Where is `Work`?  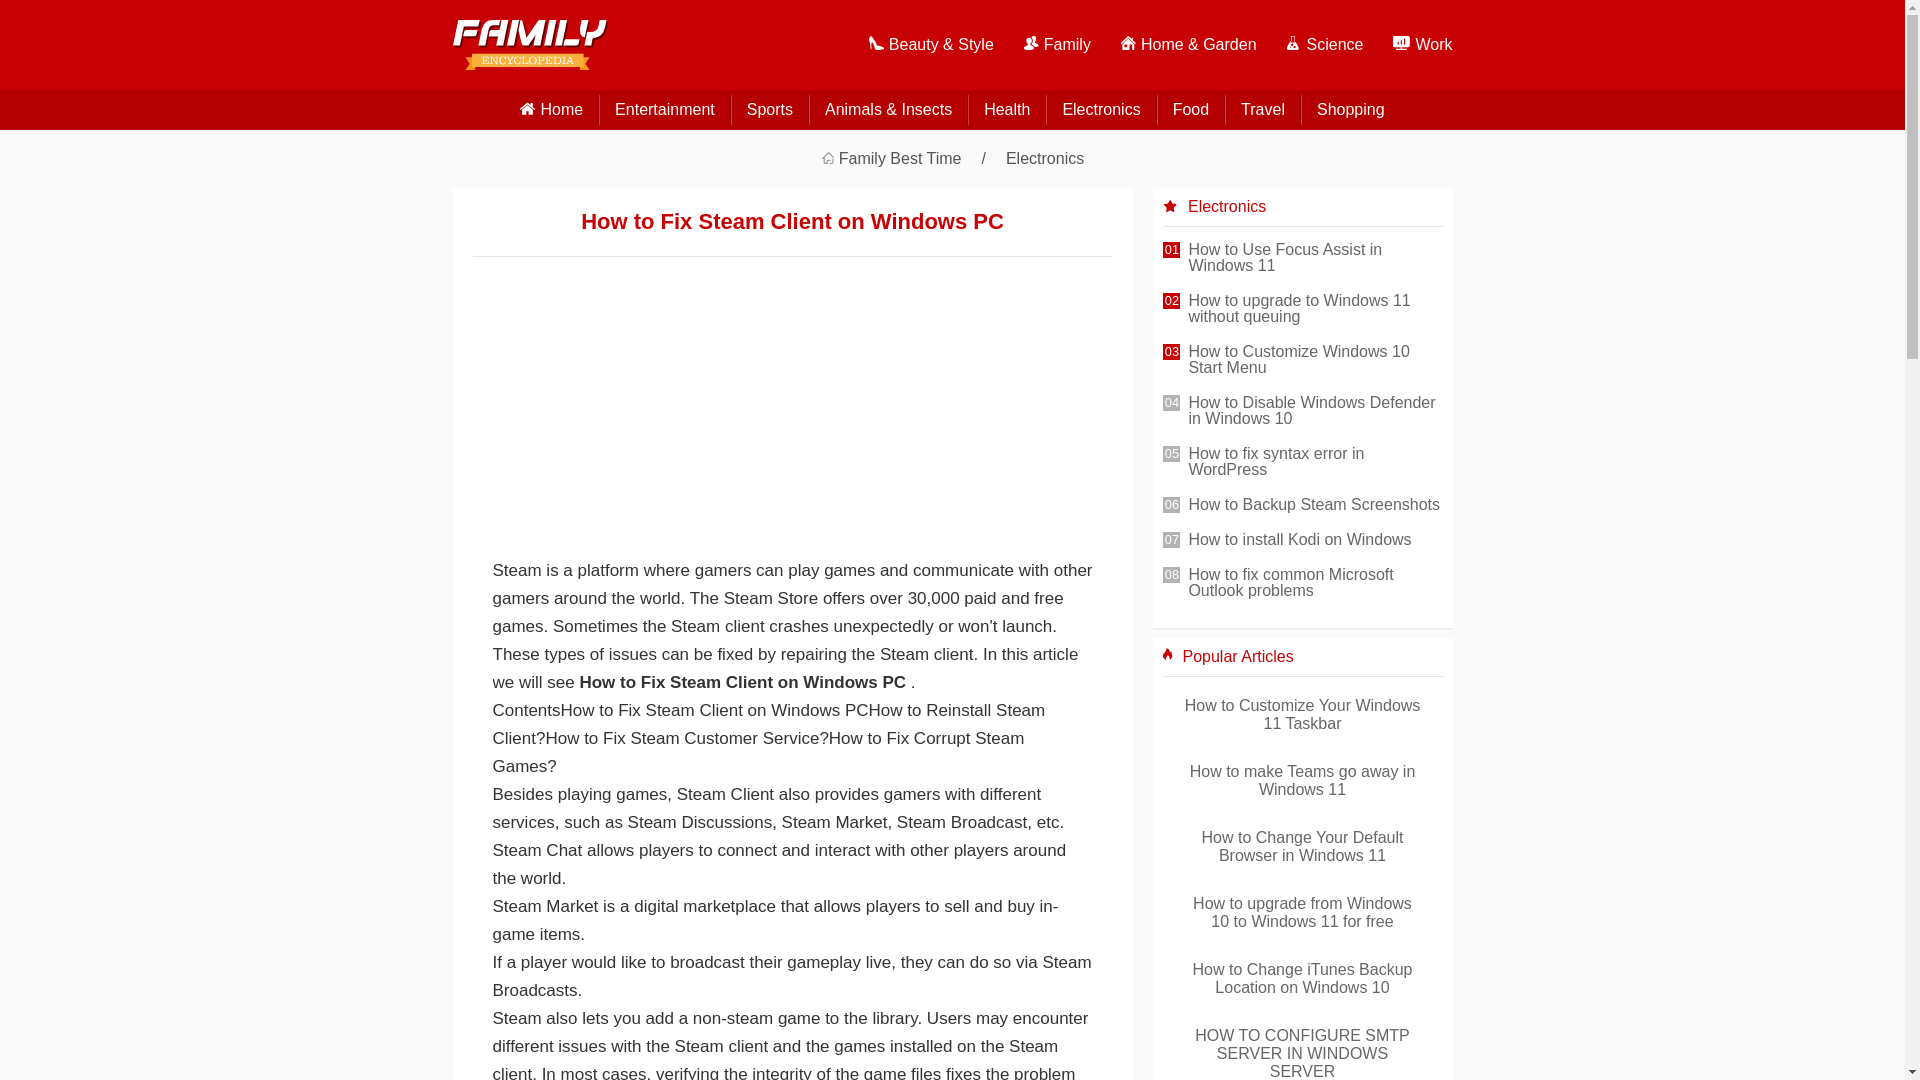
Work is located at coordinates (1407, 44).